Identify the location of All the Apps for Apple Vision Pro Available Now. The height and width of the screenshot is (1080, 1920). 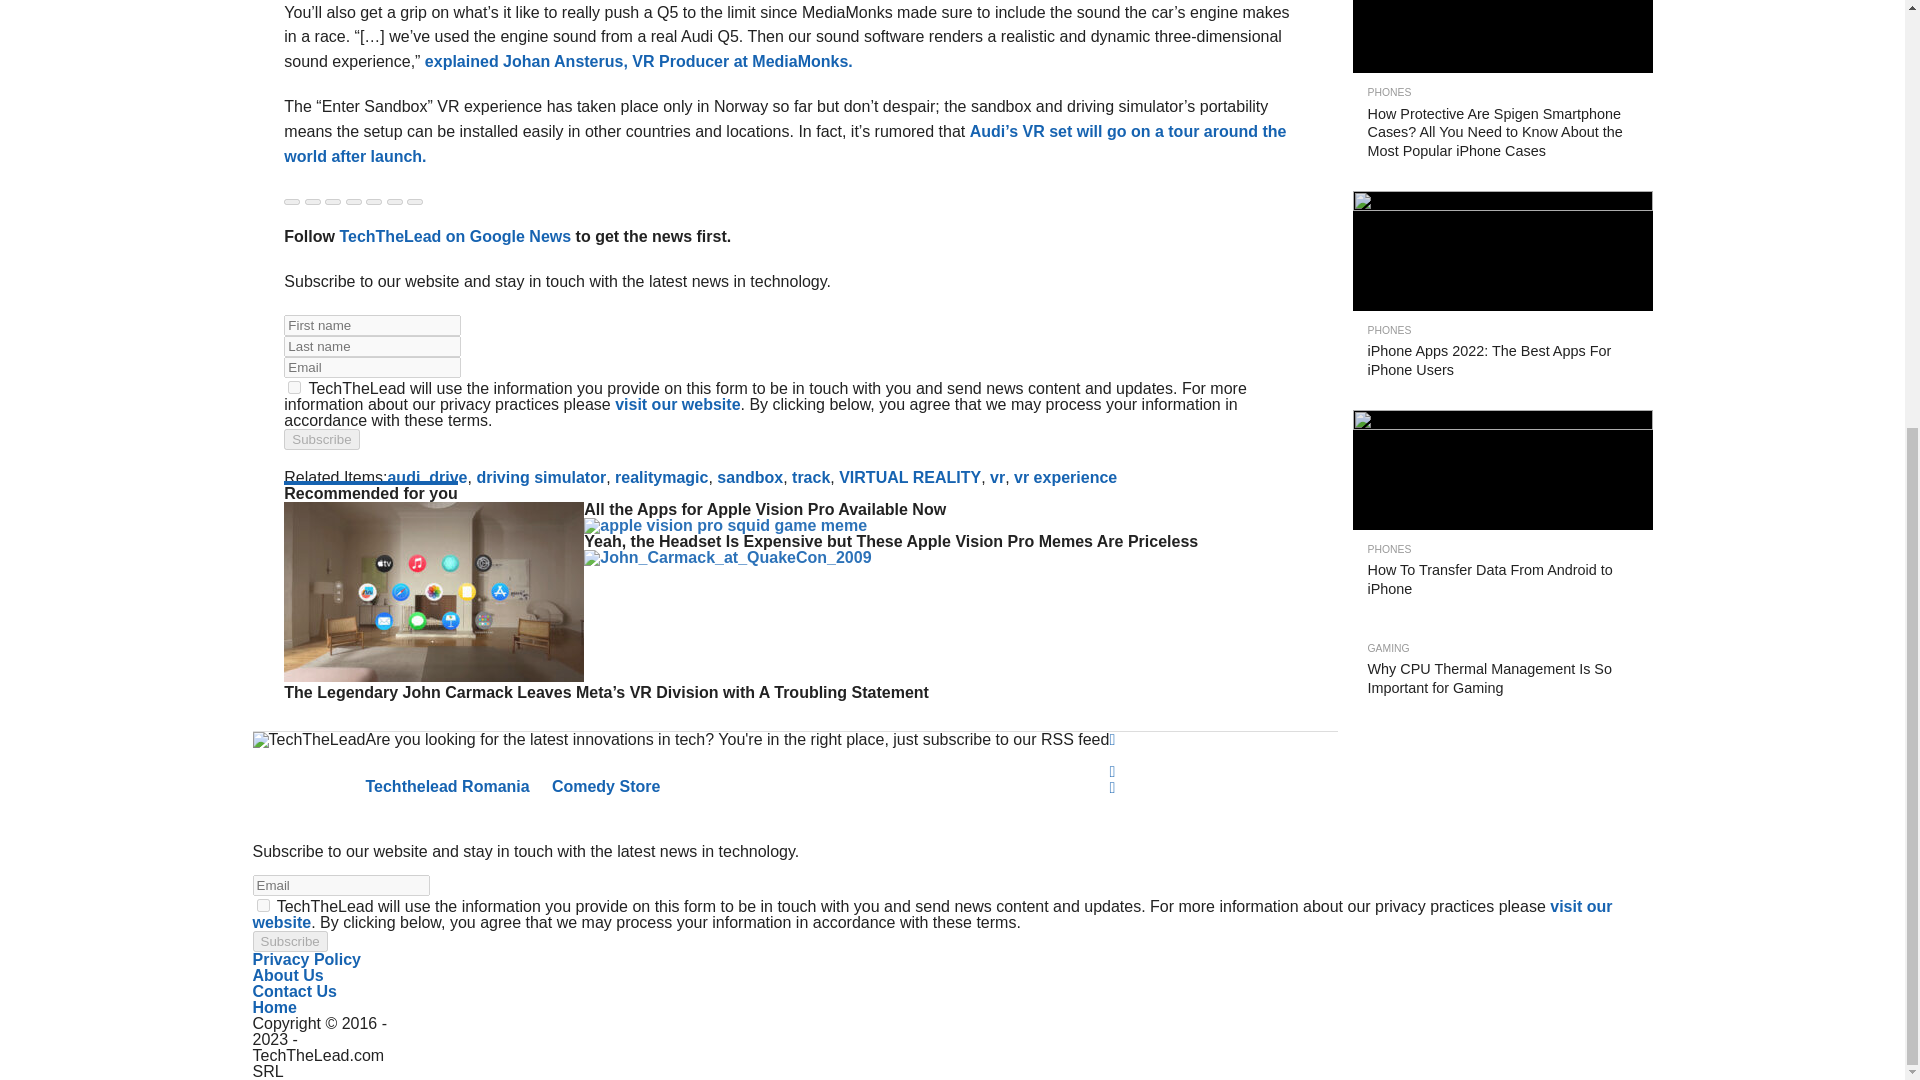
(434, 676).